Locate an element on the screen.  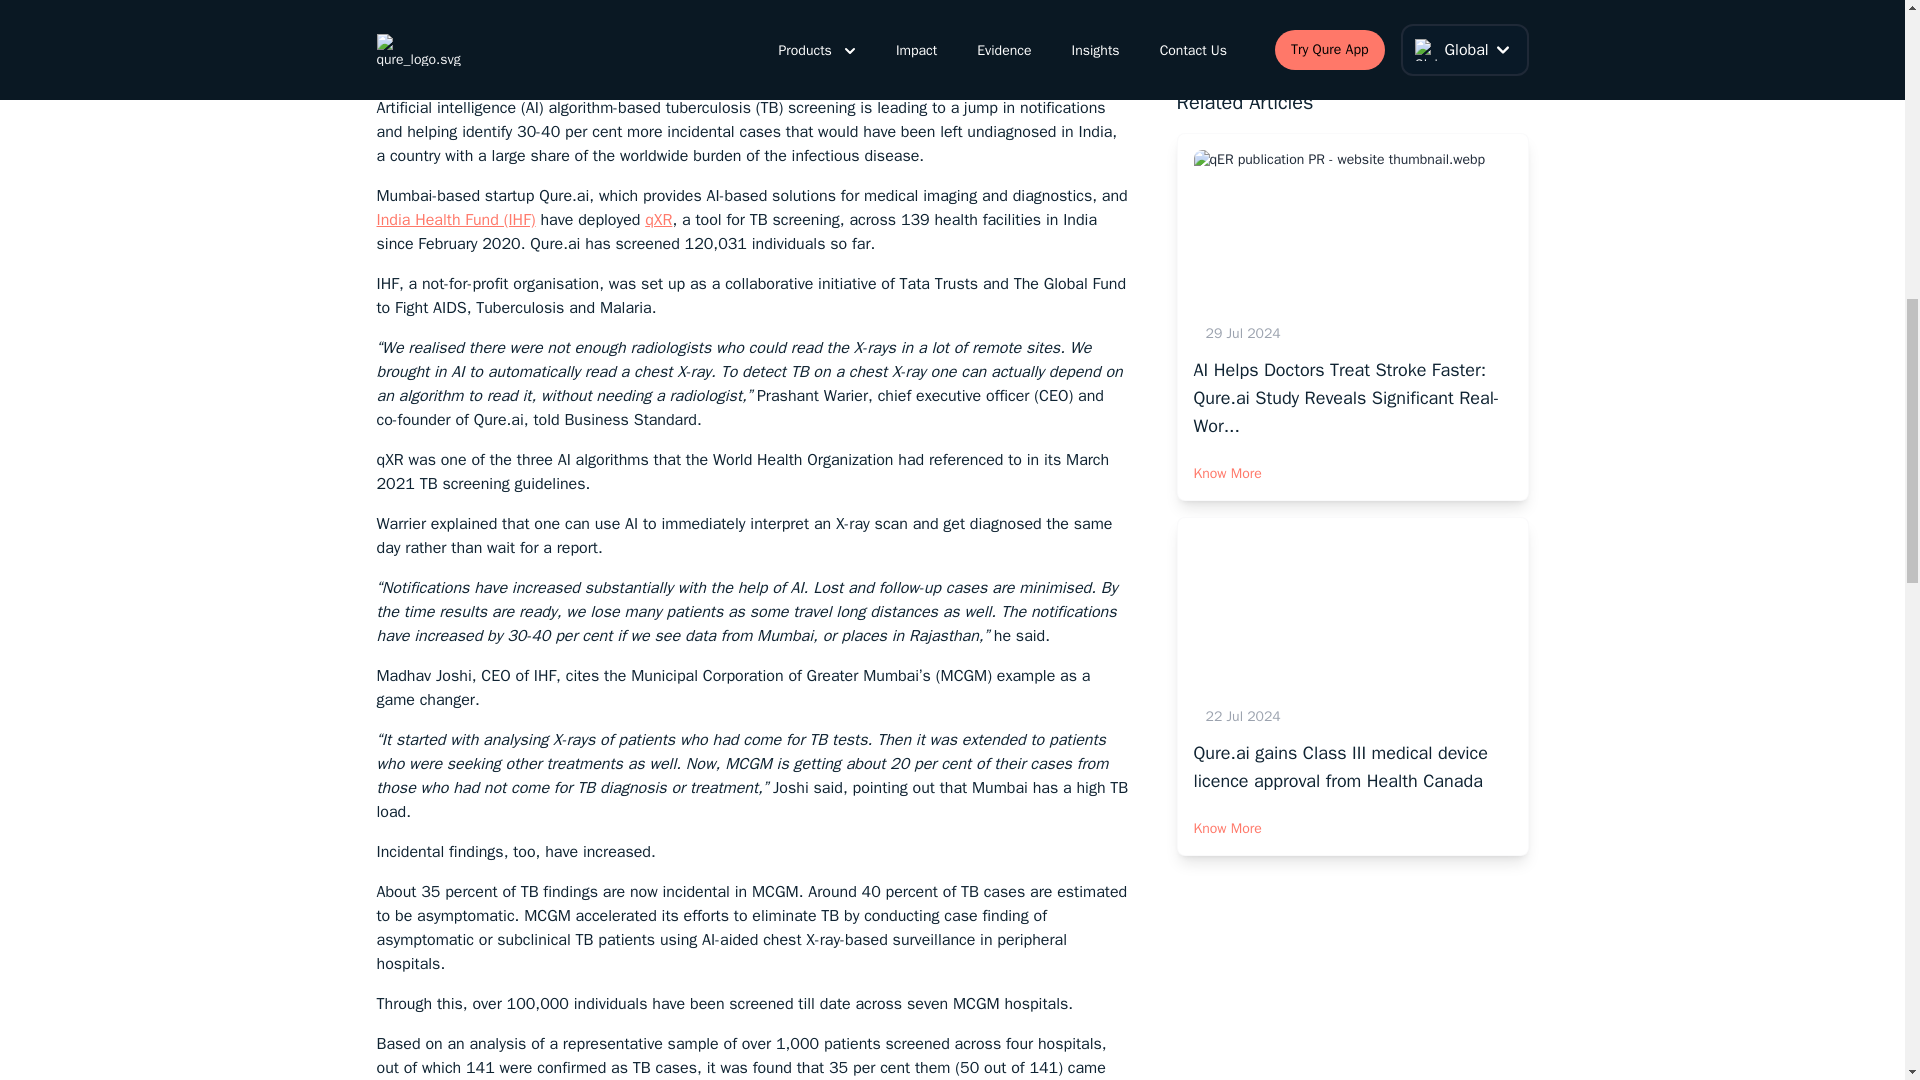
qXR is located at coordinates (658, 220).